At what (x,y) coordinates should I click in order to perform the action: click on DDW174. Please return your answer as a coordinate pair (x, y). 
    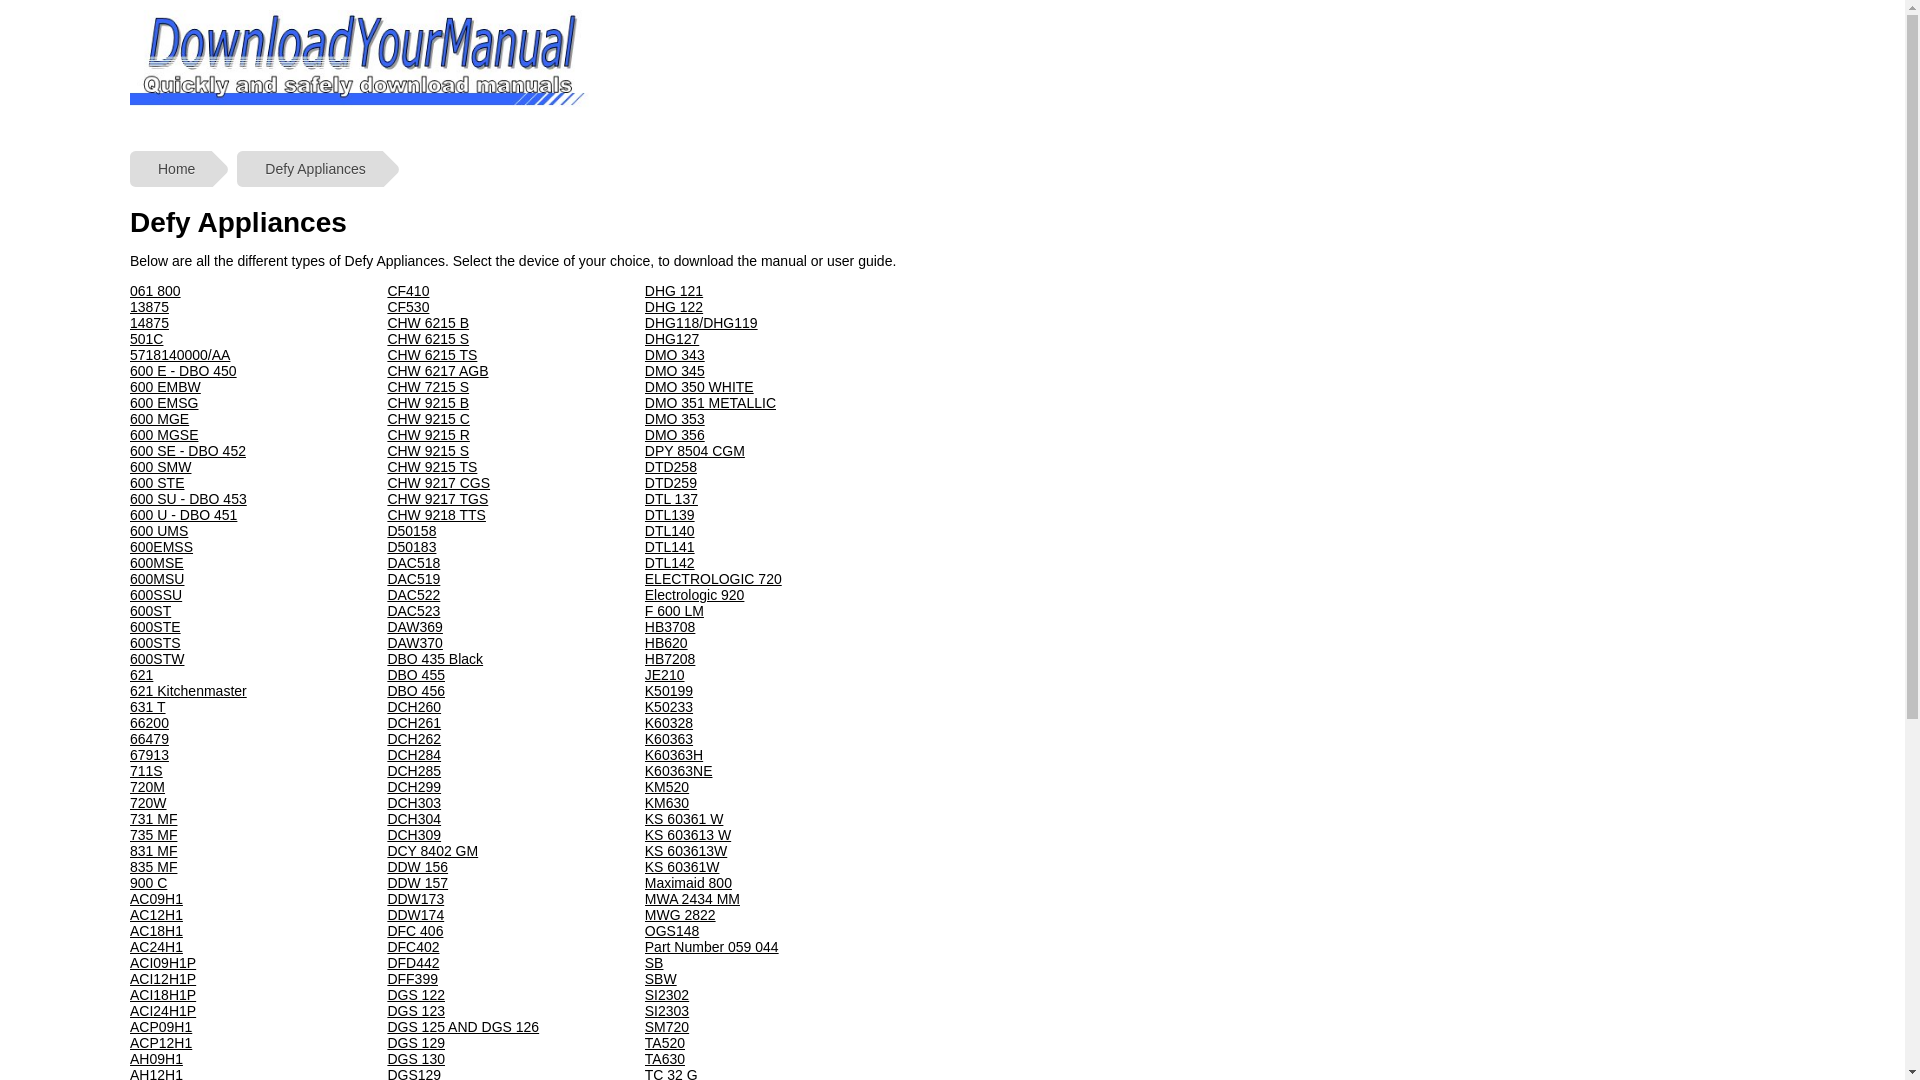
    Looking at the image, I should click on (416, 915).